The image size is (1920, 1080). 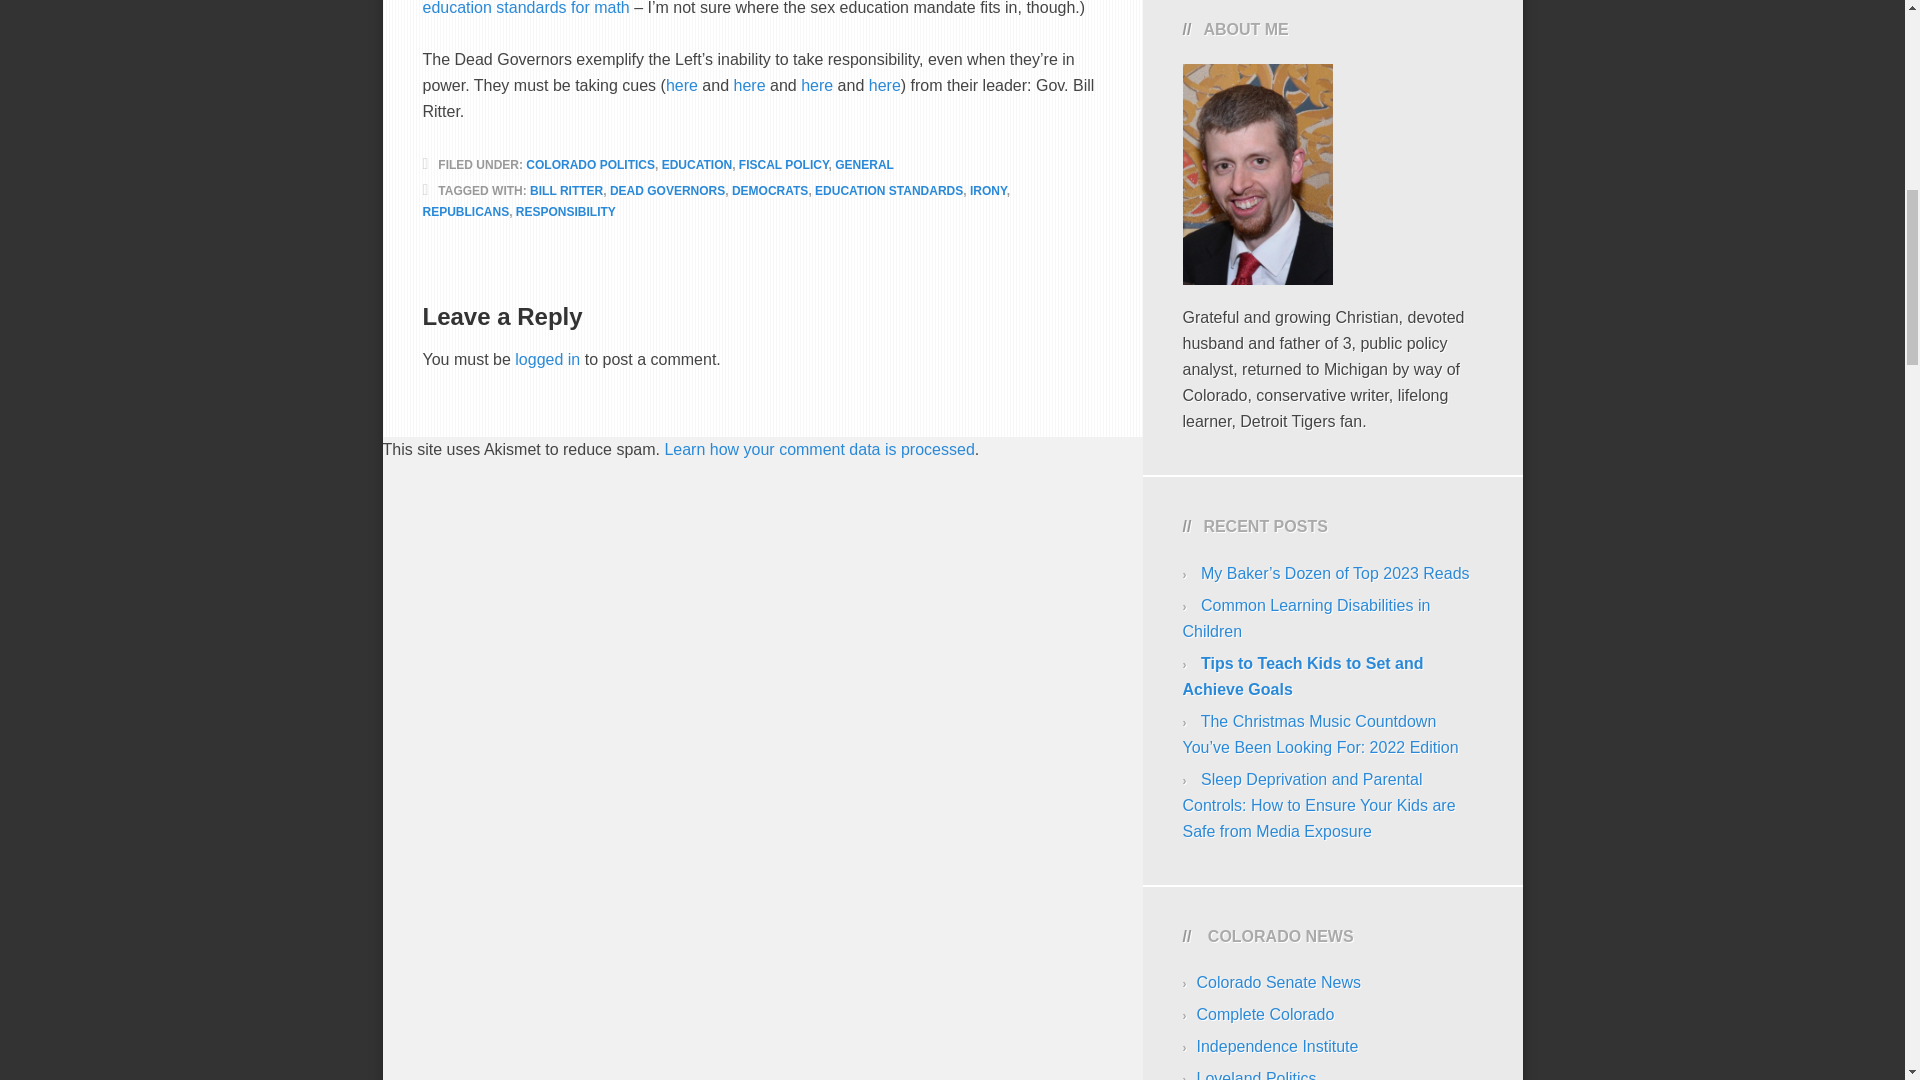 What do you see at coordinates (668, 190) in the screenshot?
I see `DEAD GOVERNORS` at bounding box center [668, 190].